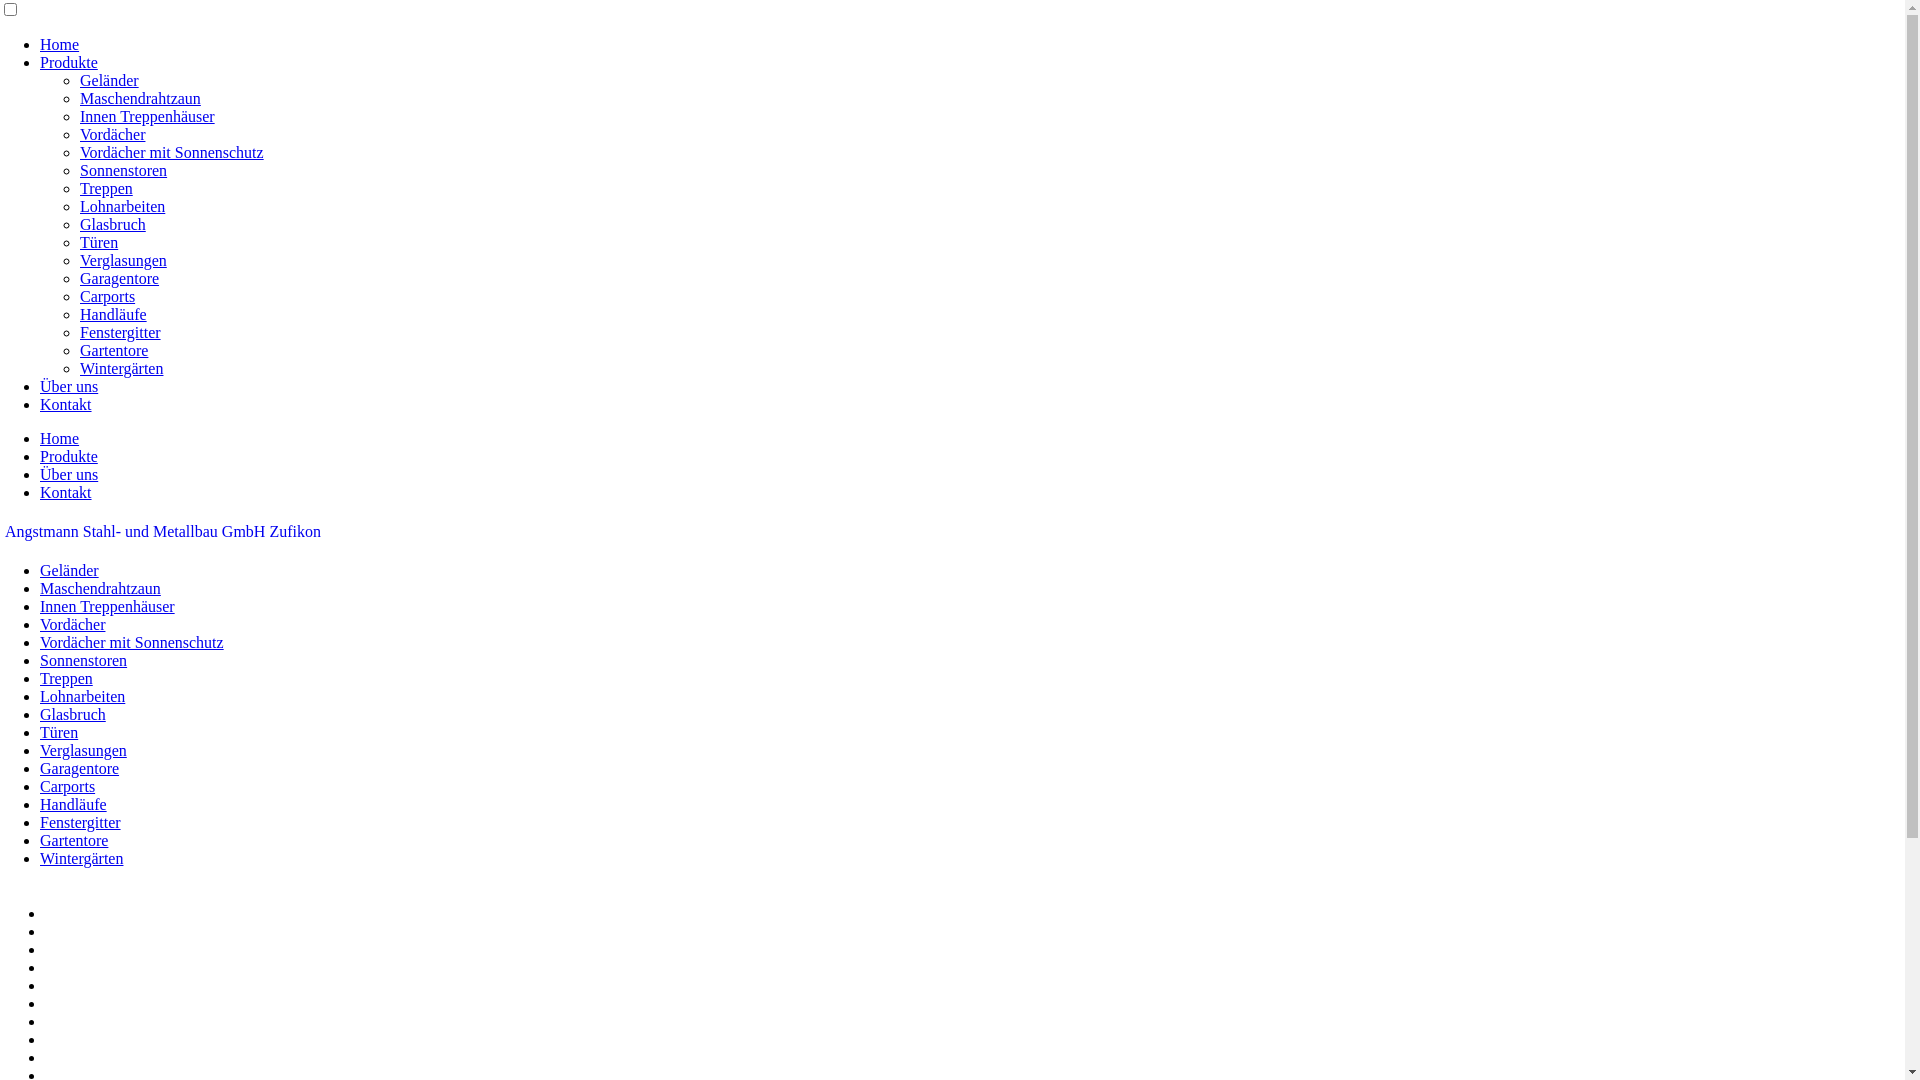 The image size is (1920, 1080). What do you see at coordinates (124, 260) in the screenshot?
I see `Verglasungen` at bounding box center [124, 260].